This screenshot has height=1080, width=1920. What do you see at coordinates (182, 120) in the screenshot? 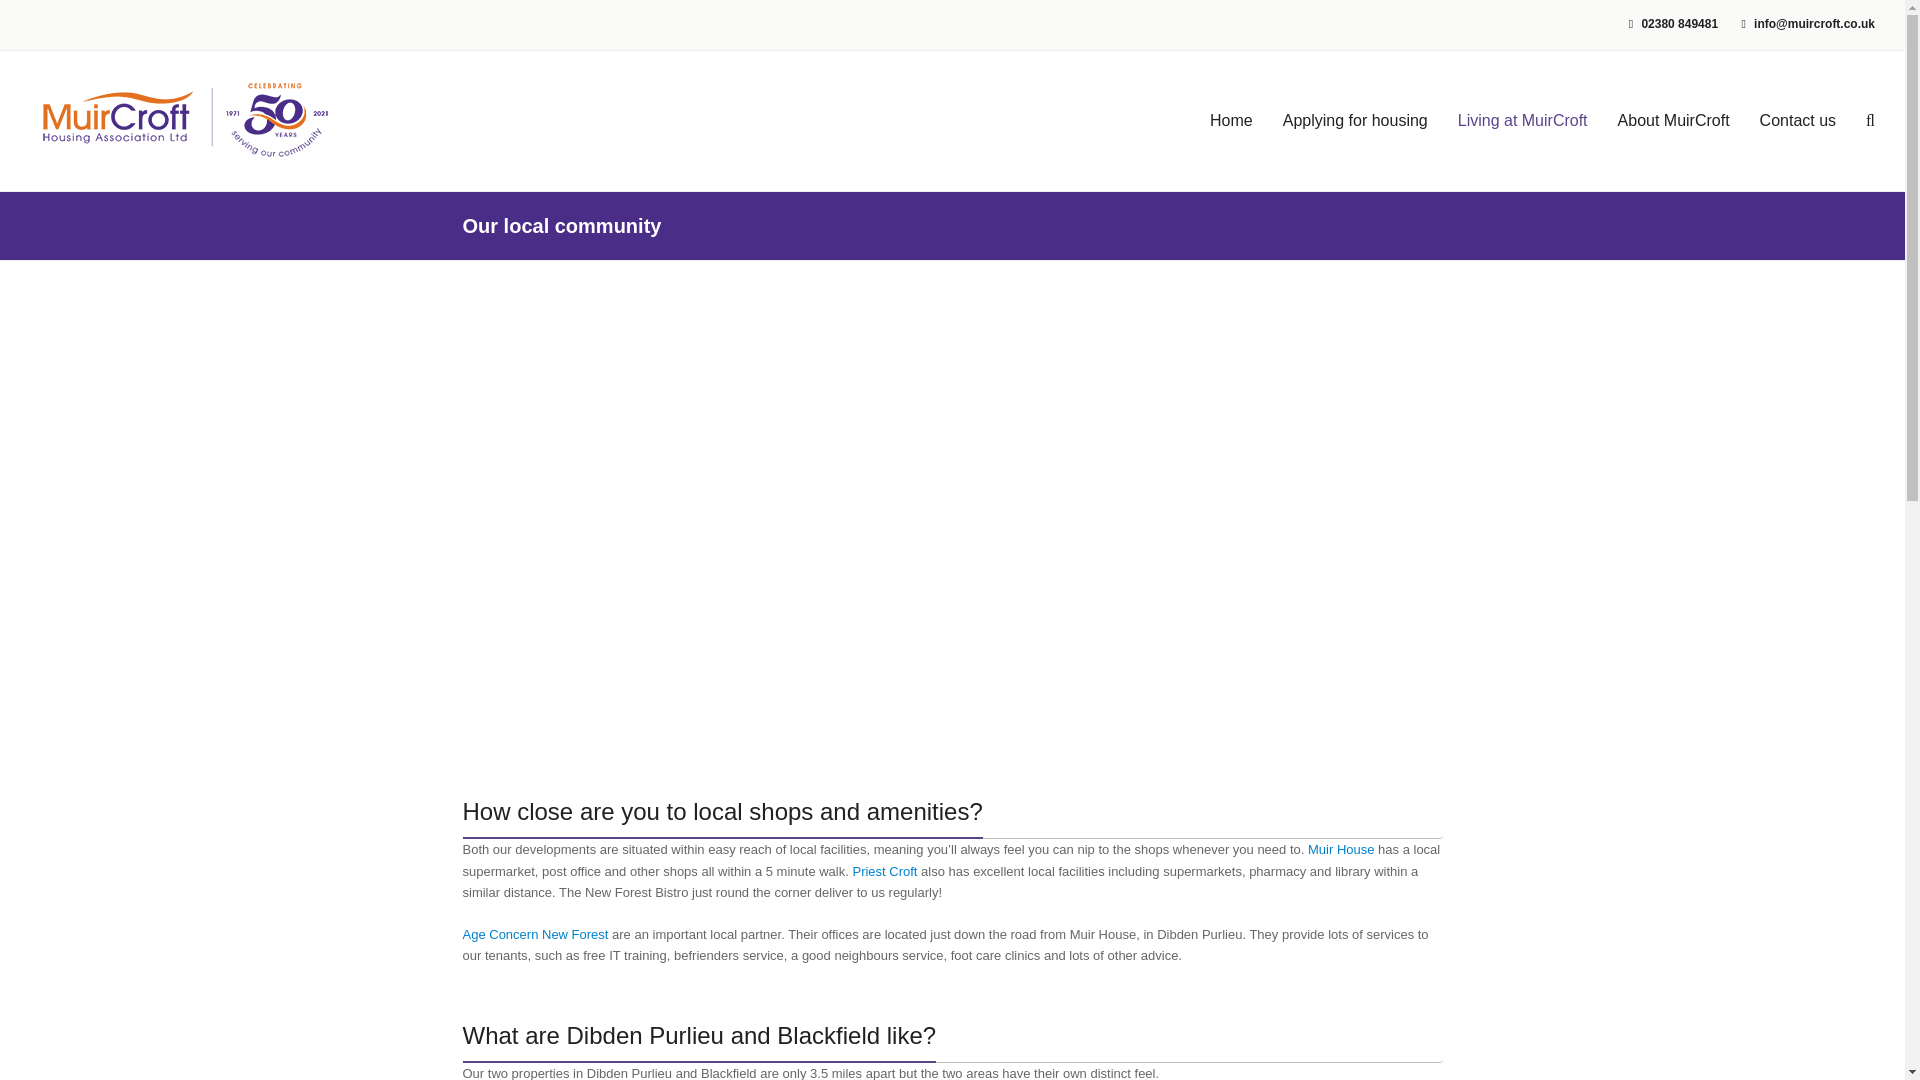
I see `Muircroft Housing Association Ltd` at bounding box center [182, 120].